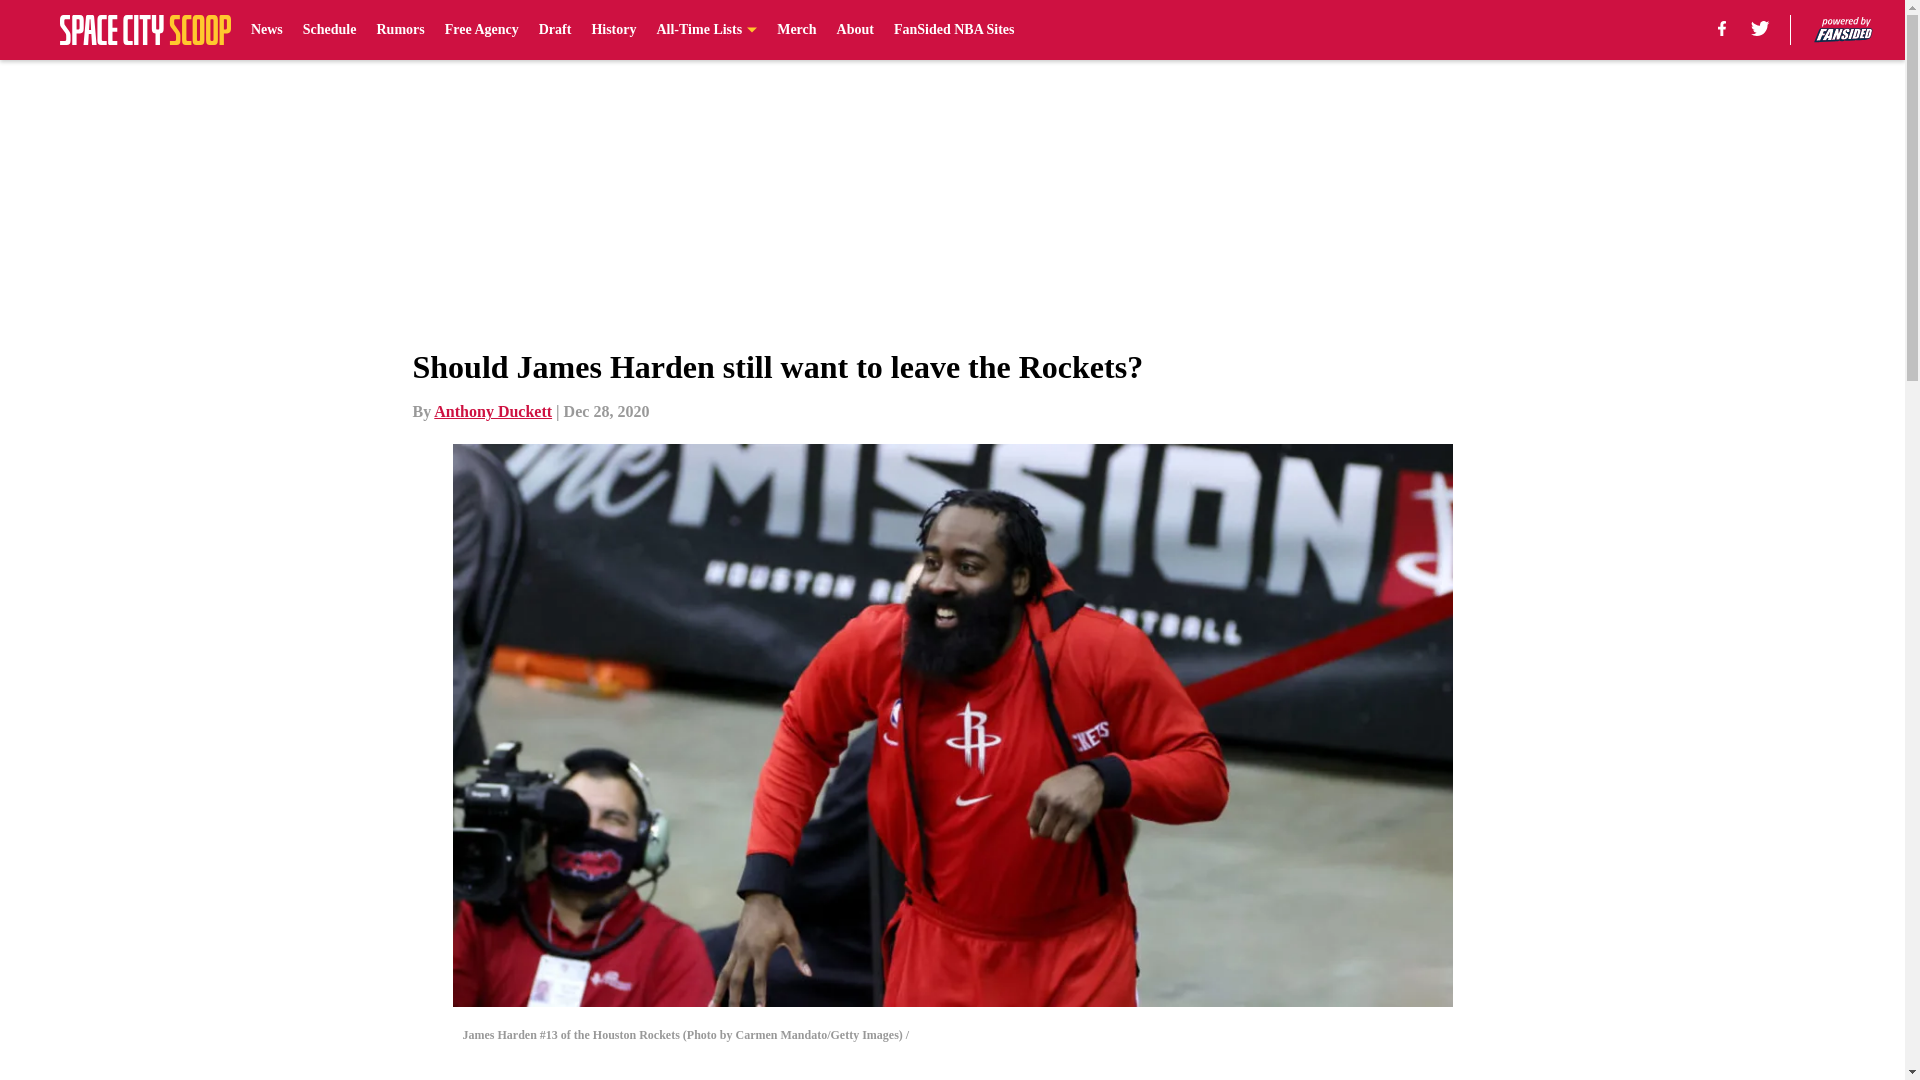 The image size is (1920, 1080). Describe the element at coordinates (330, 30) in the screenshot. I see `Schedule` at that location.